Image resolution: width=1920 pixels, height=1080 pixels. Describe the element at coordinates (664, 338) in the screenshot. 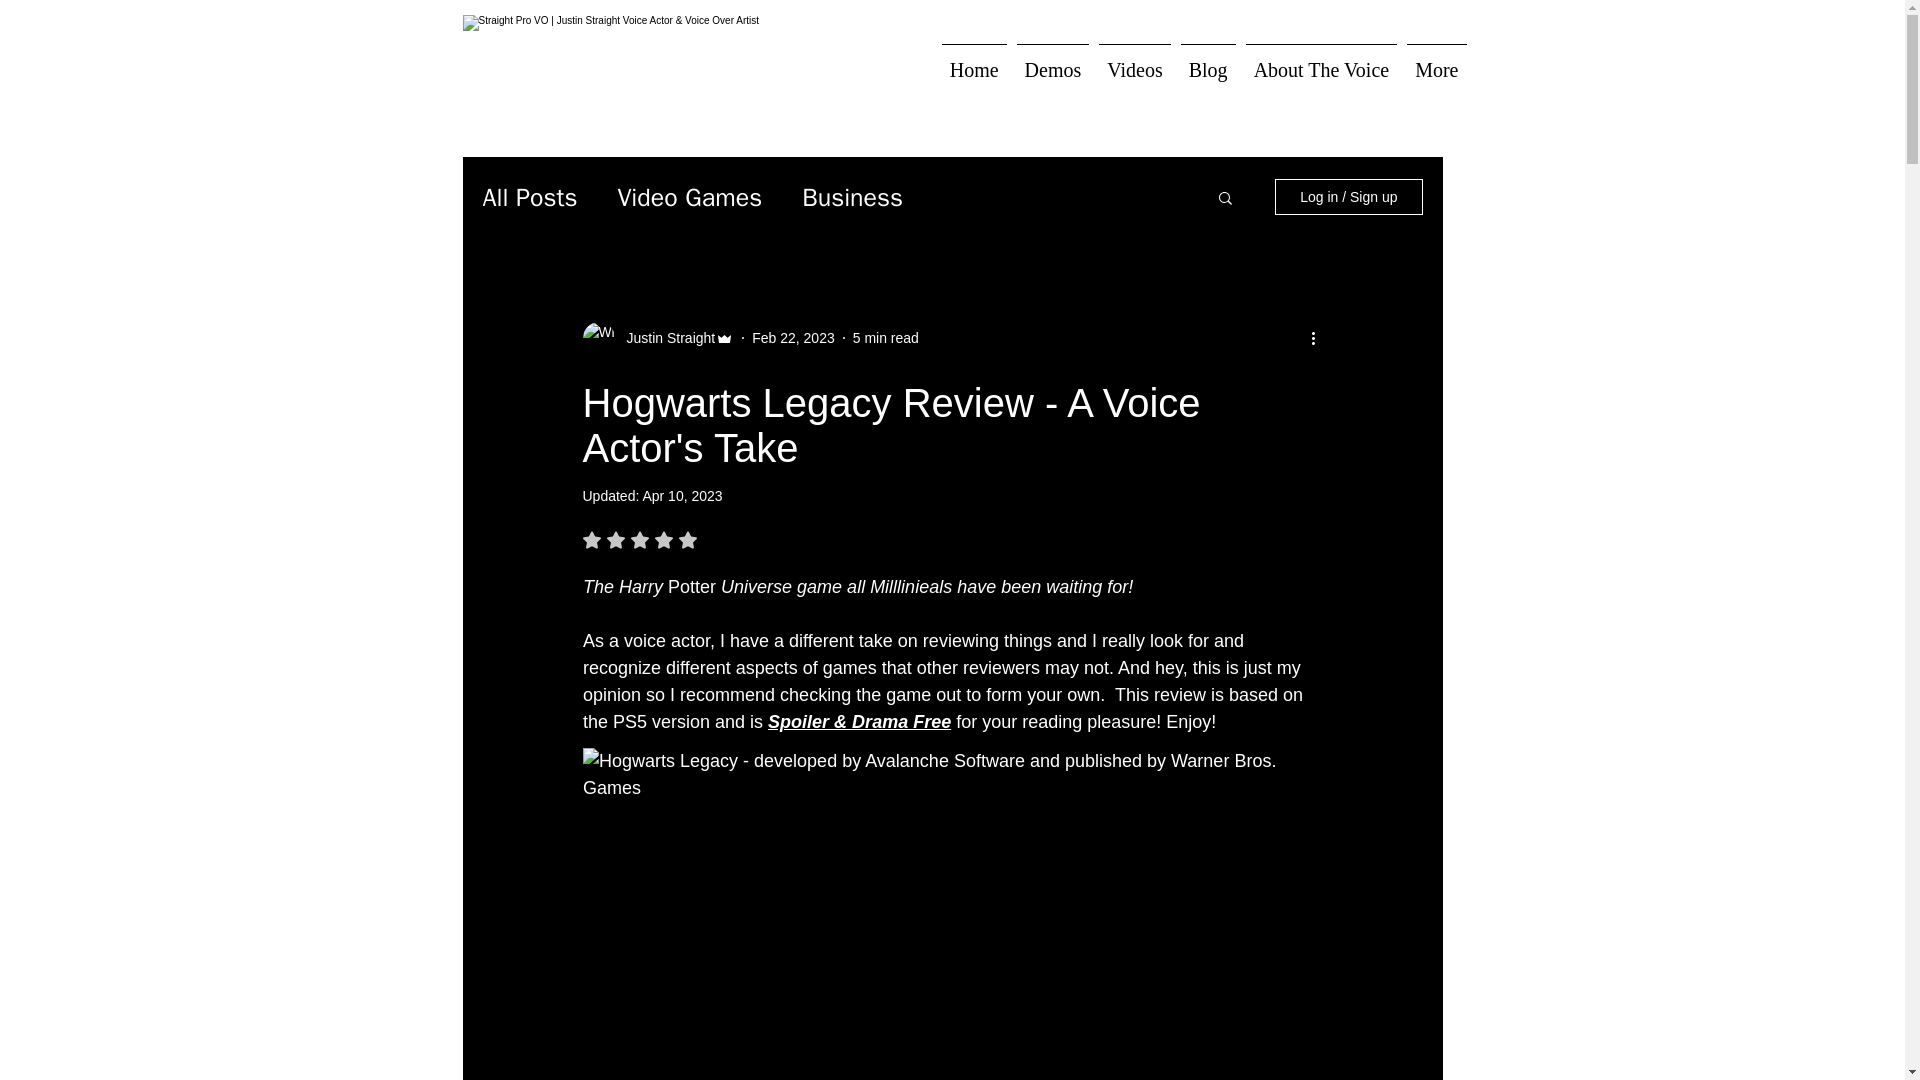

I see `Justin Straight` at that location.